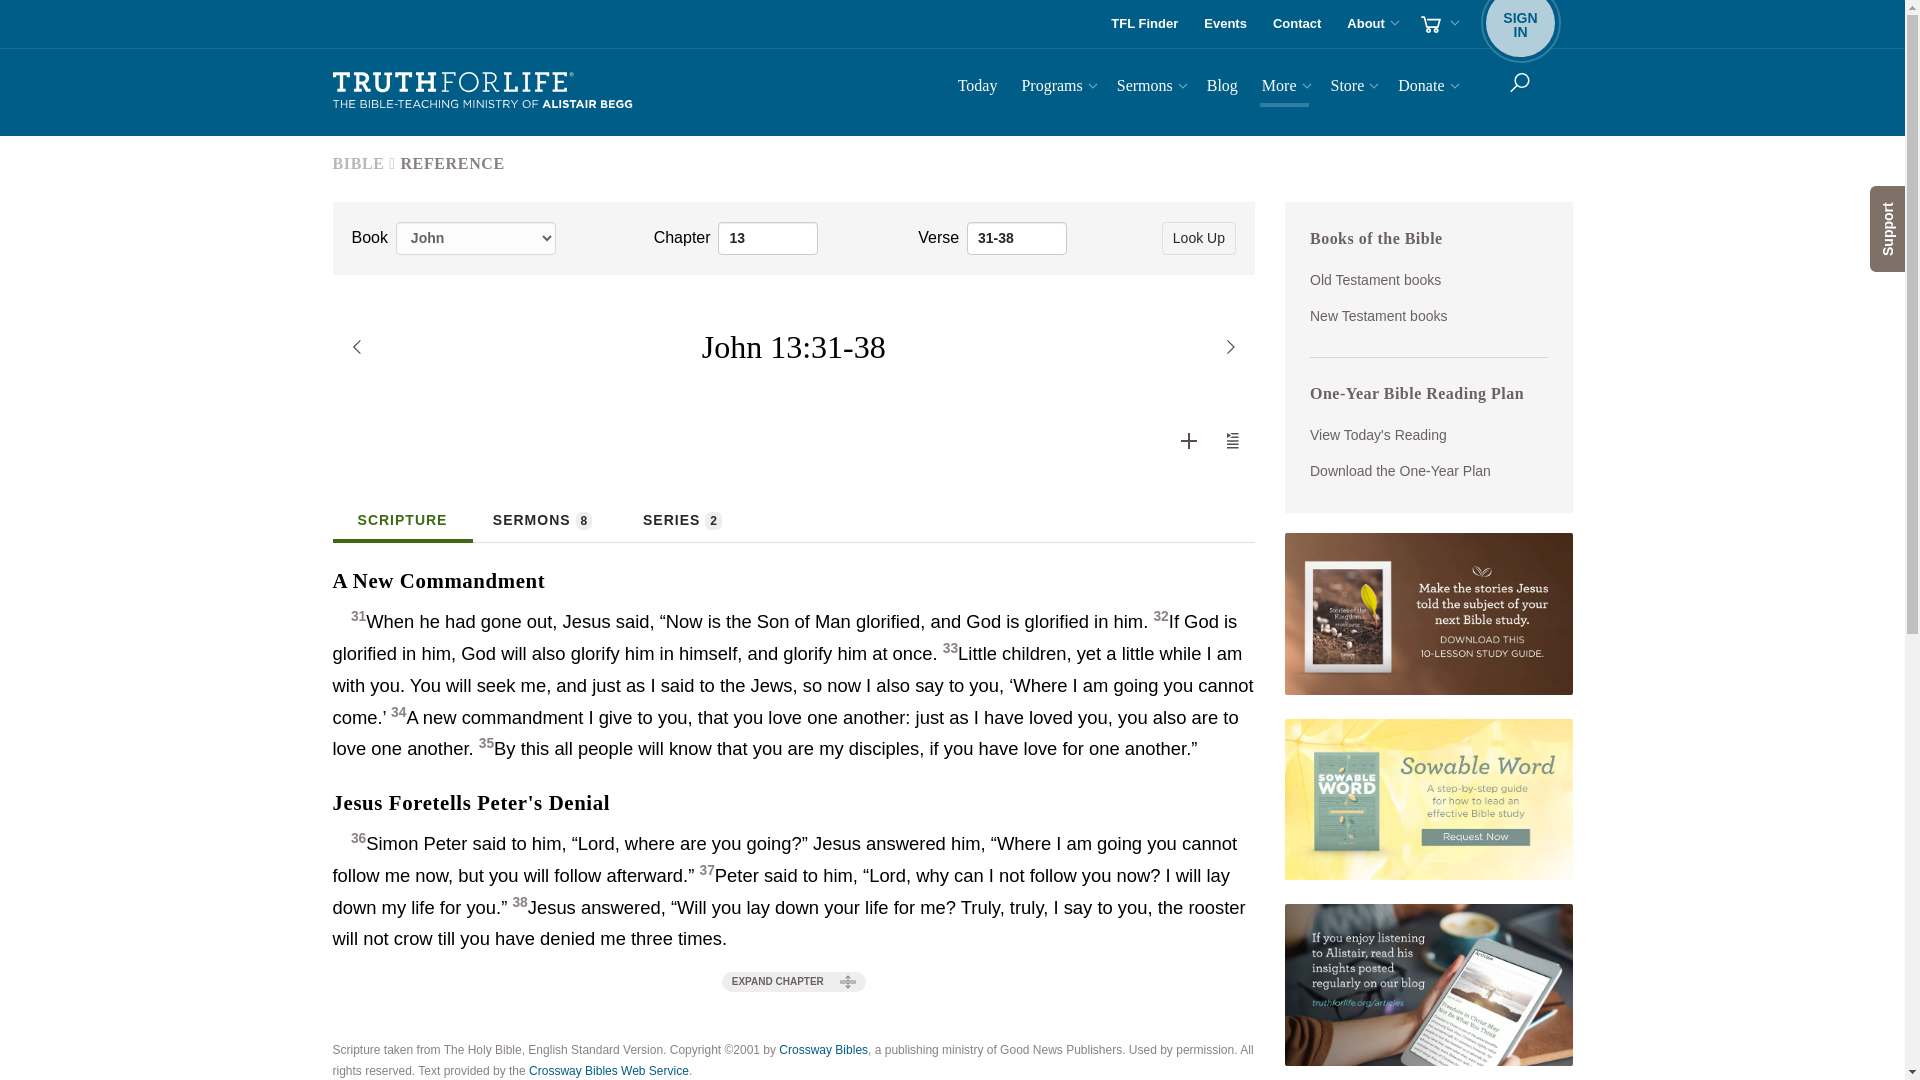 The image size is (1920, 1080). Describe the element at coordinates (768, 238) in the screenshot. I see `Truth For Life` at that location.